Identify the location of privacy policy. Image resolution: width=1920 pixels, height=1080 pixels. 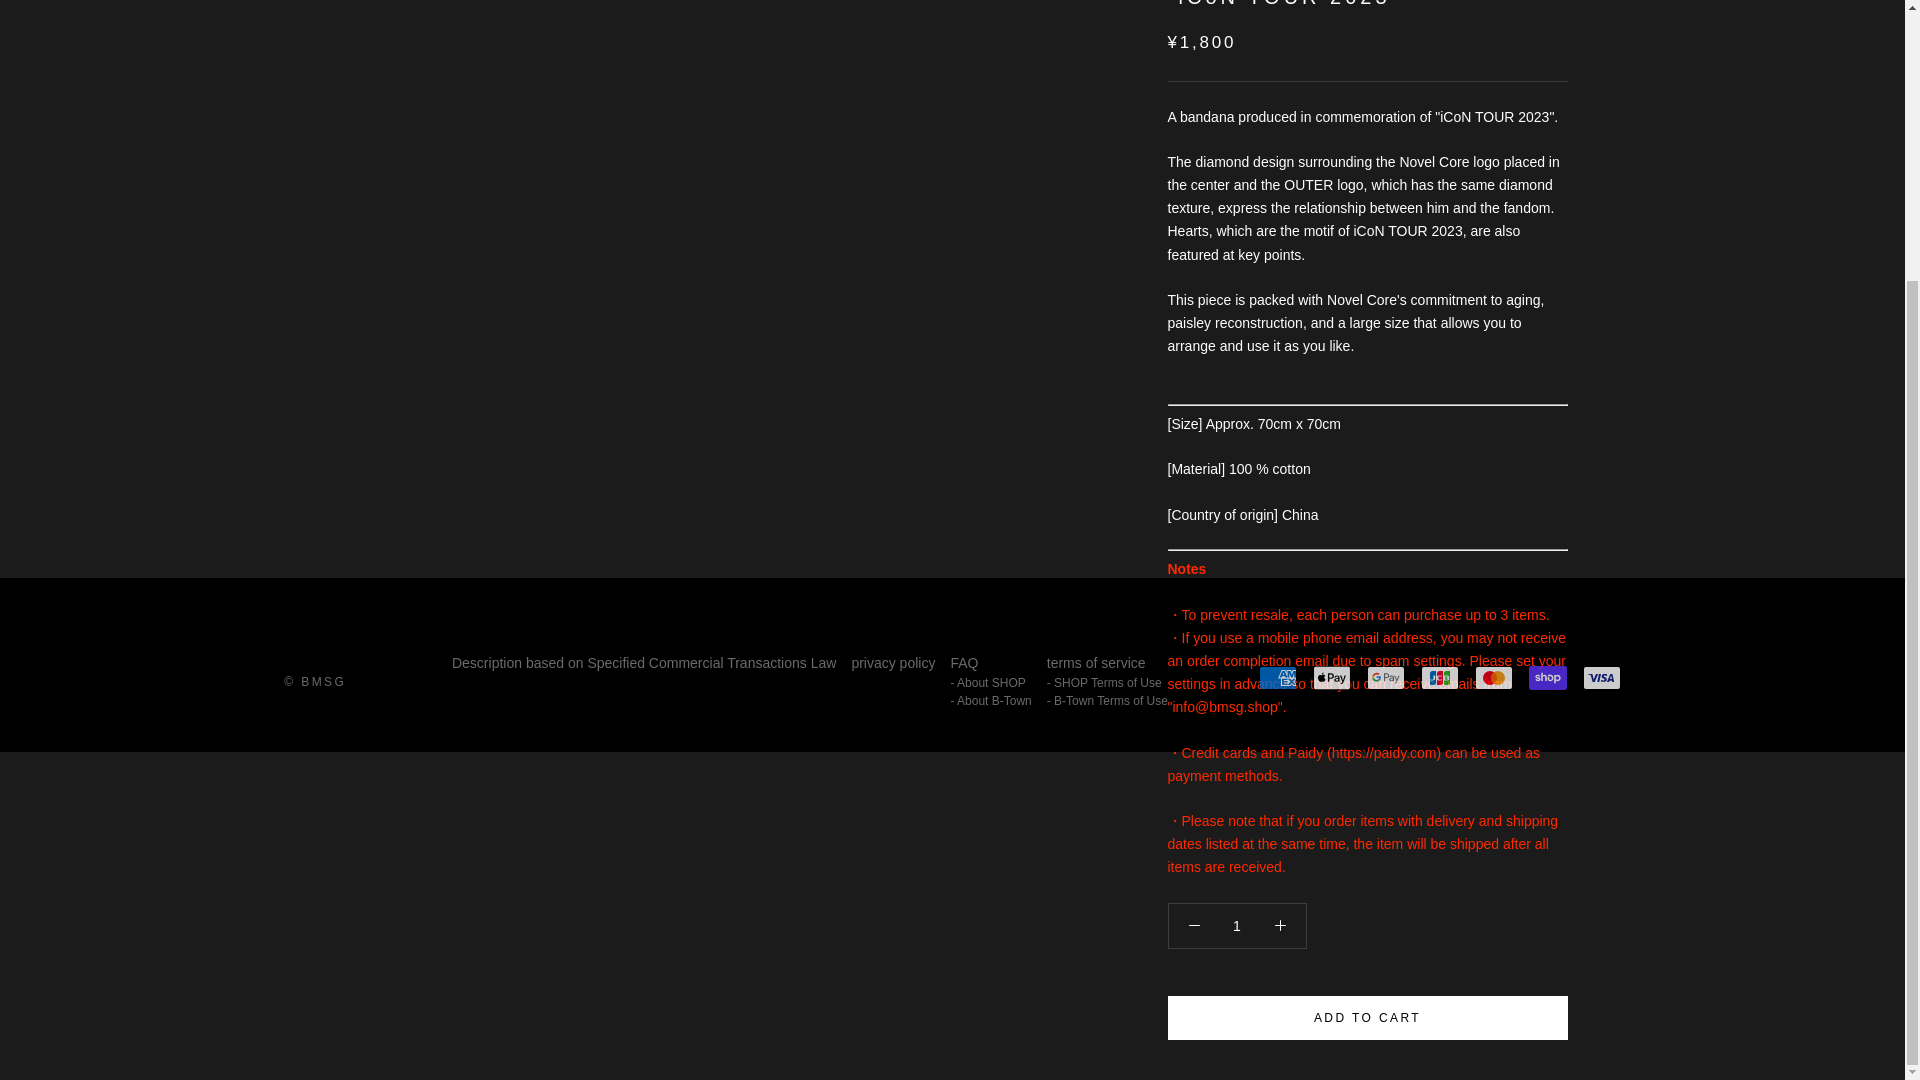
(892, 663).